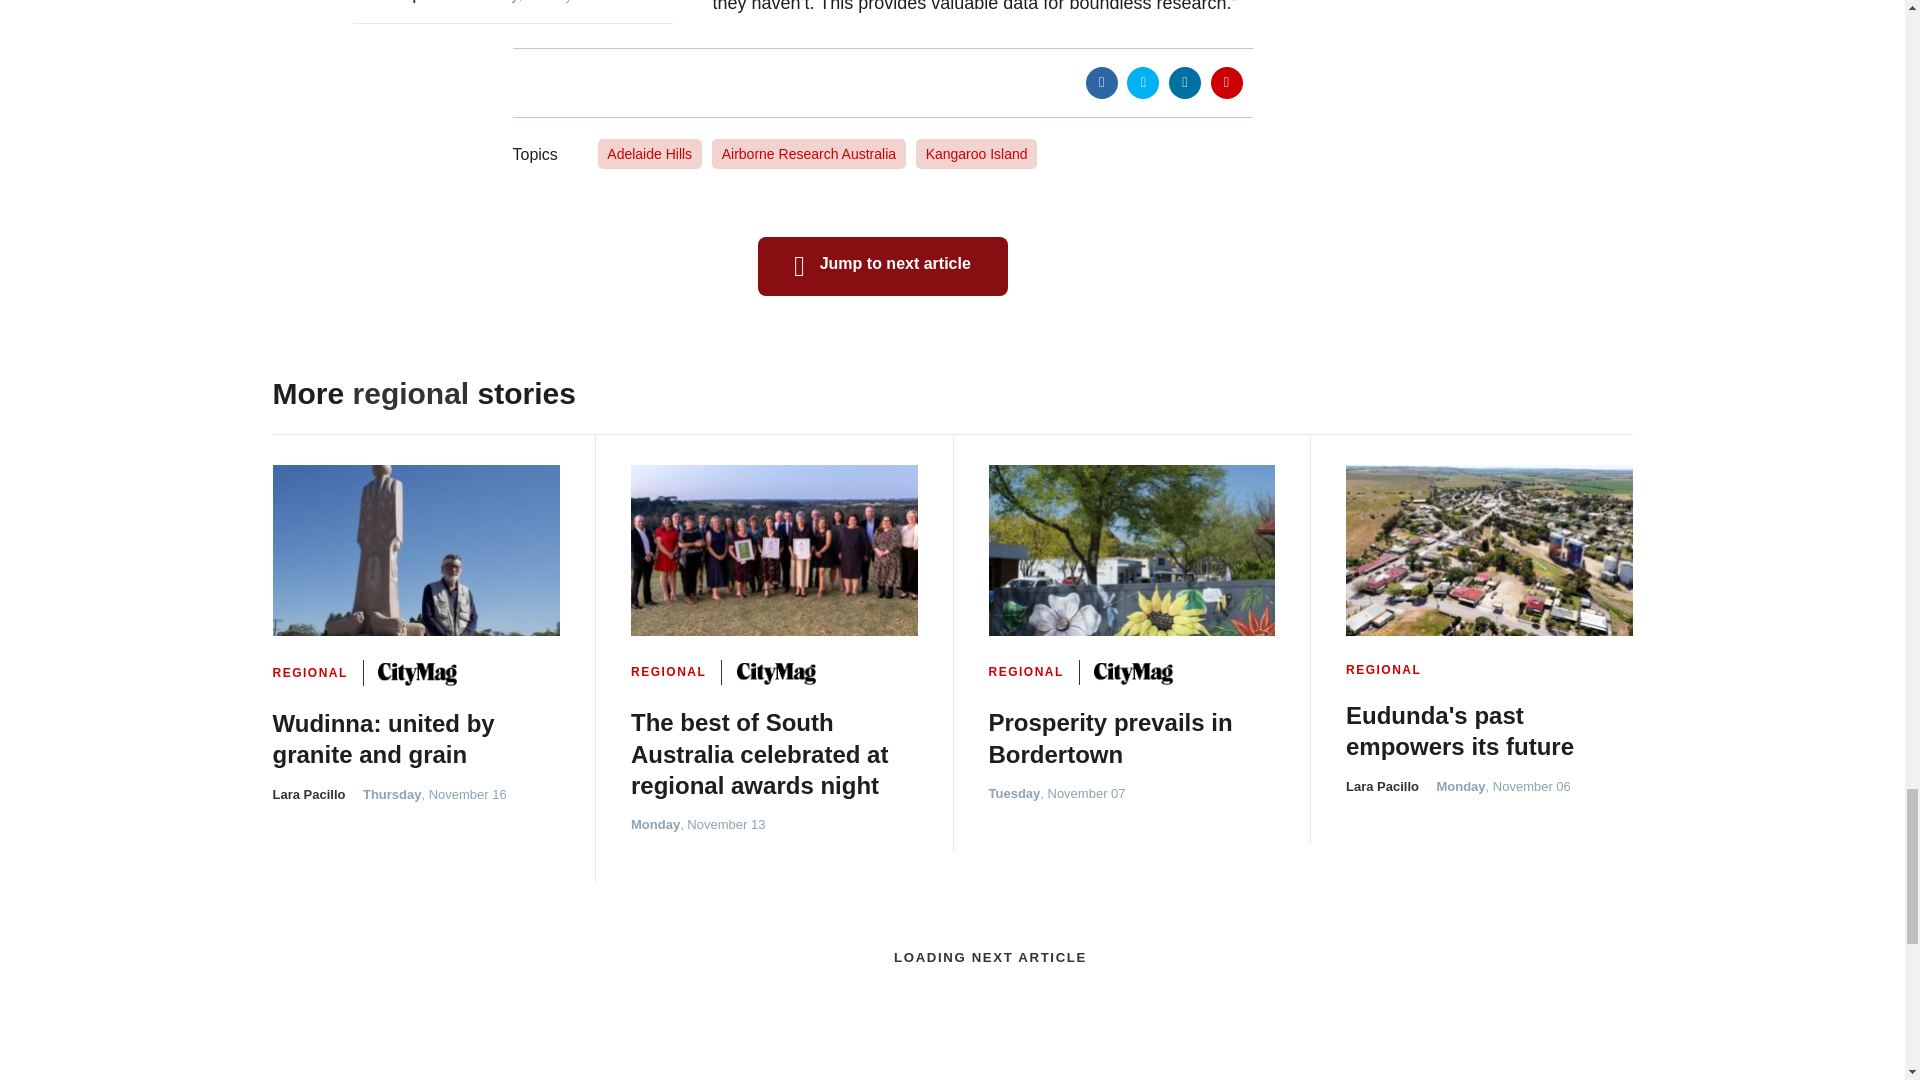  What do you see at coordinates (402, 2) in the screenshot?
I see `Andrew Spence` at bounding box center [402, 2].